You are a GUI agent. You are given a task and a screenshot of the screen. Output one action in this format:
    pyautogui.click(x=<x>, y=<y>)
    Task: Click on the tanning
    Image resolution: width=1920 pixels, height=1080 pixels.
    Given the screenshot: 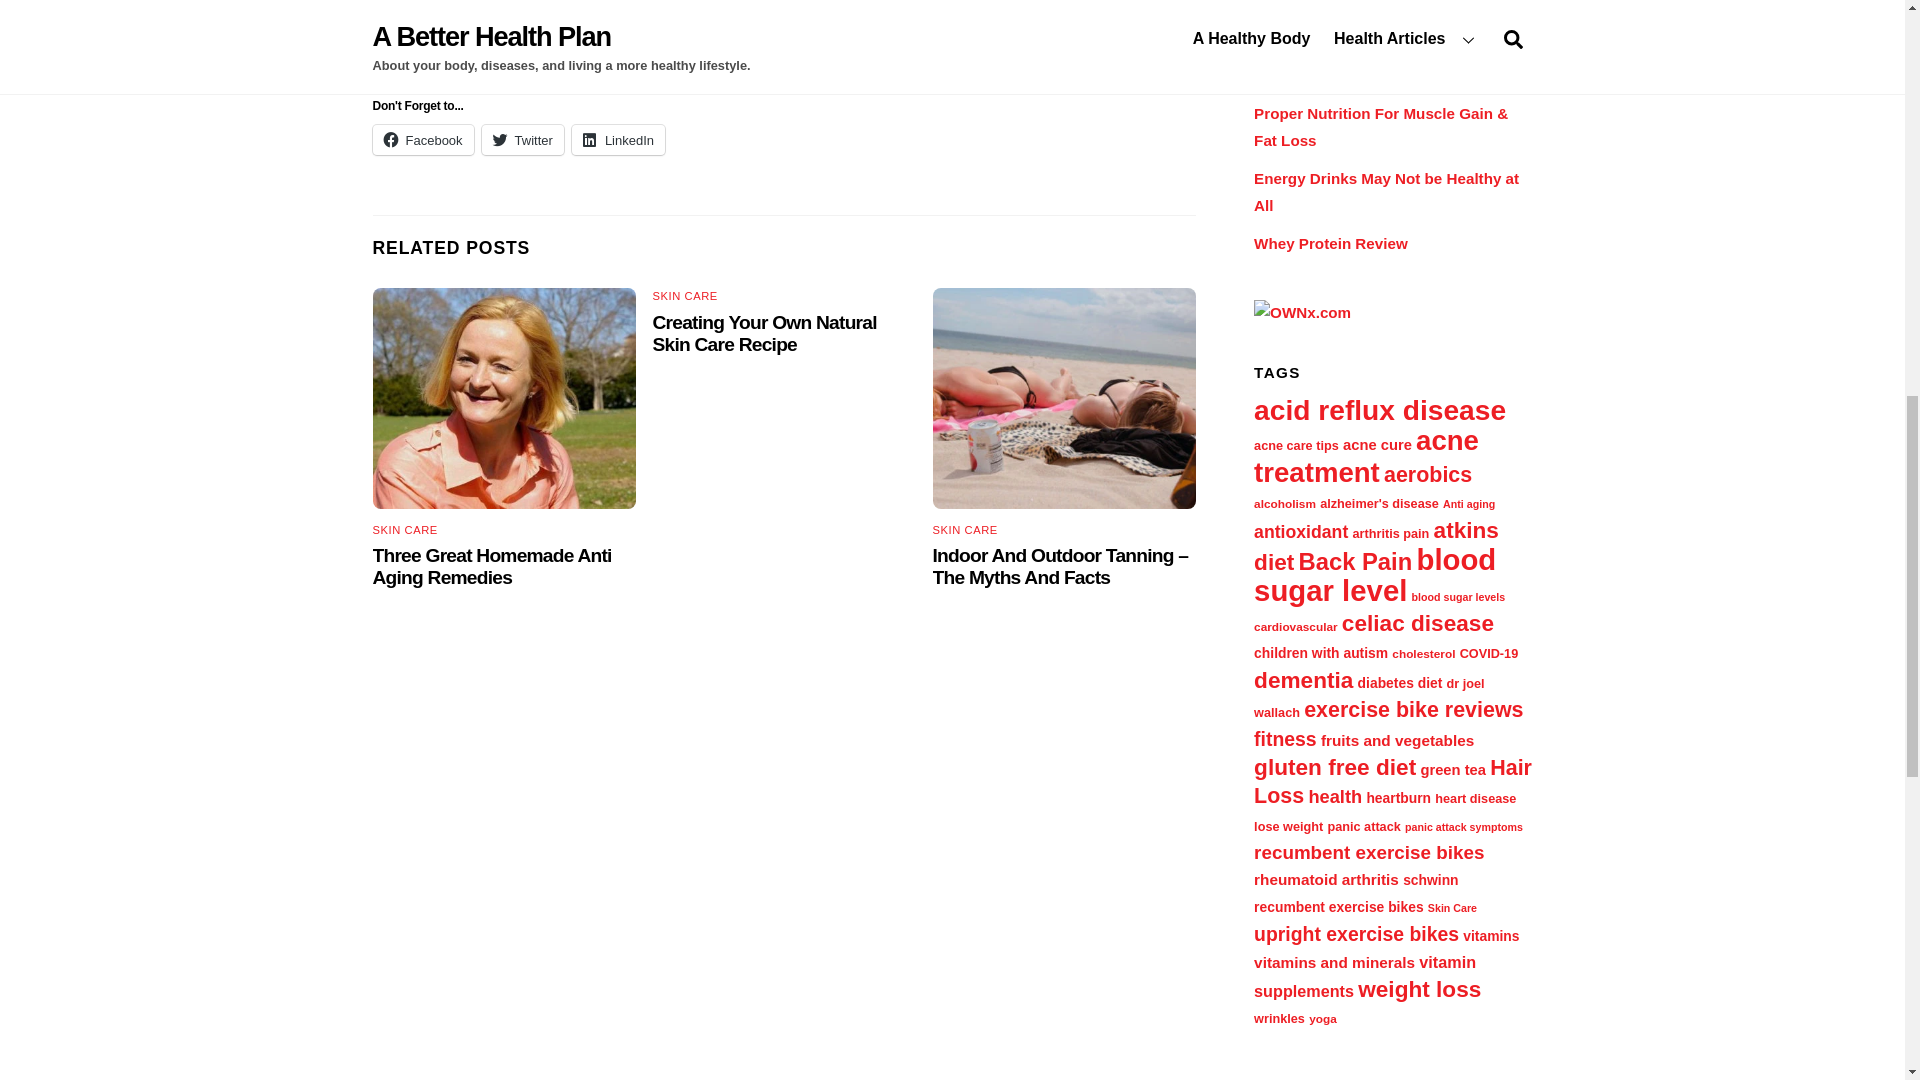 What is the action you would take?
    pyautogui.click(x=1064, y=398)
    